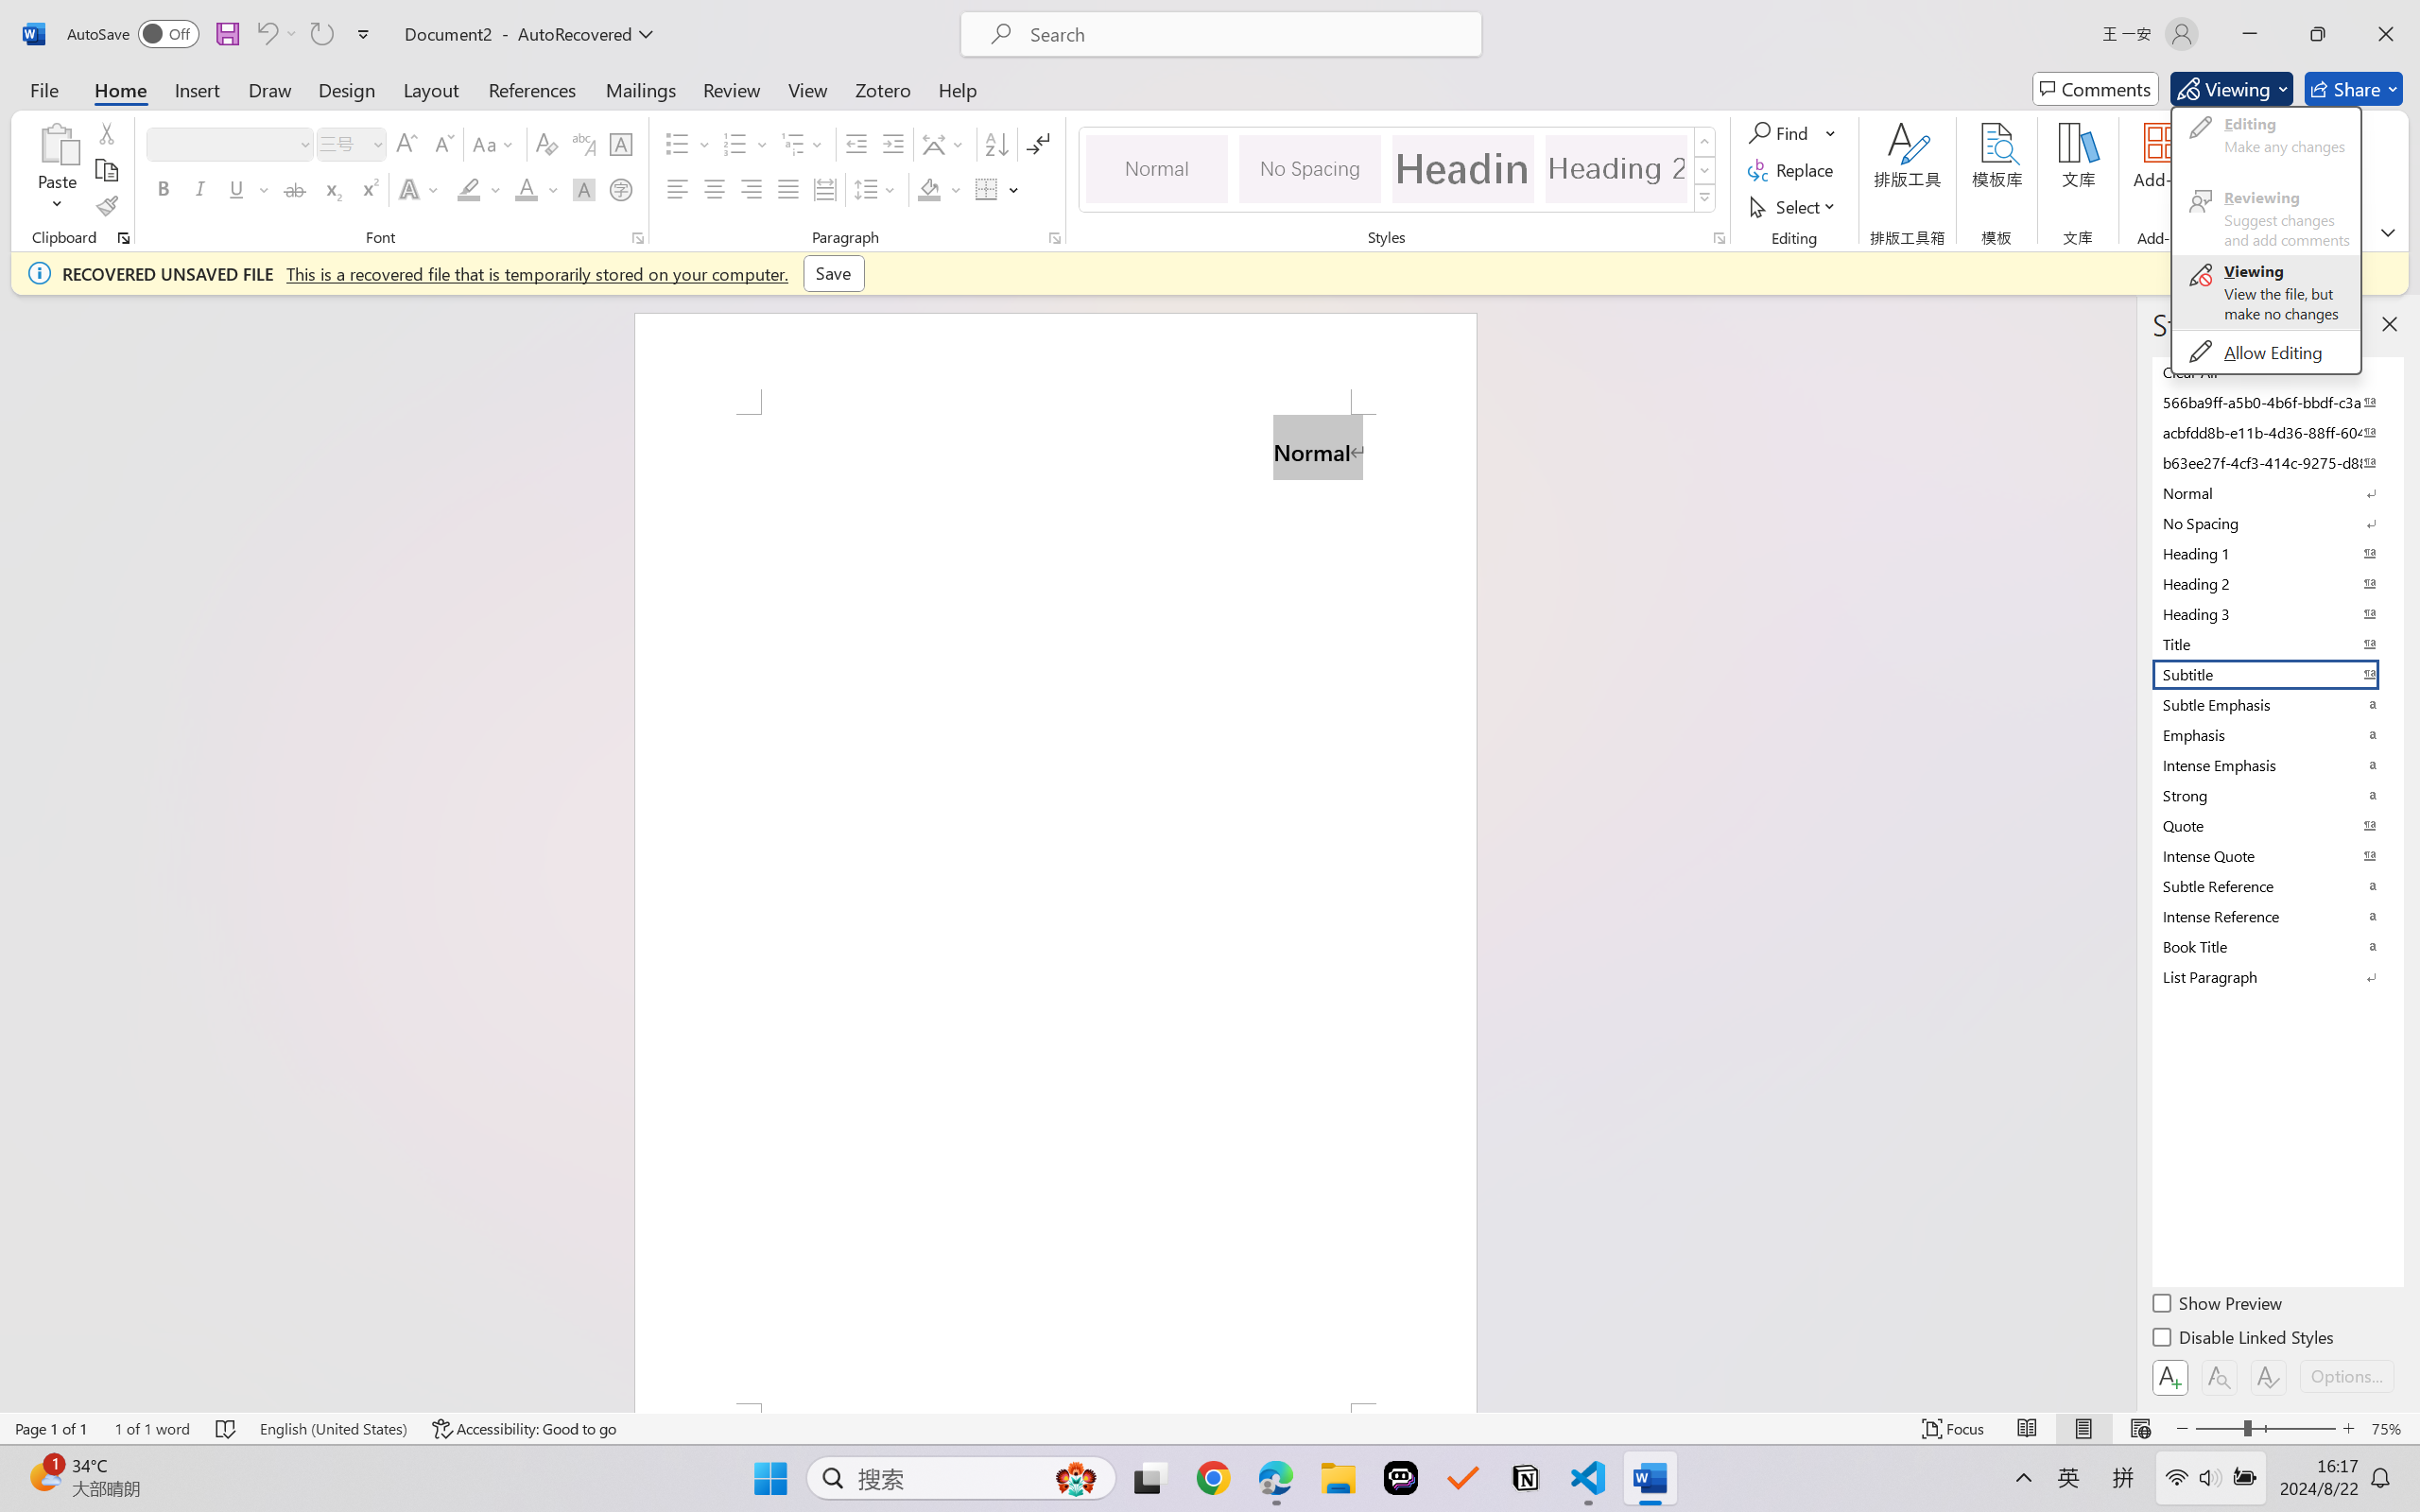 The image size is (2420, 1512). I want to click on Strong, so click(2276, 795).